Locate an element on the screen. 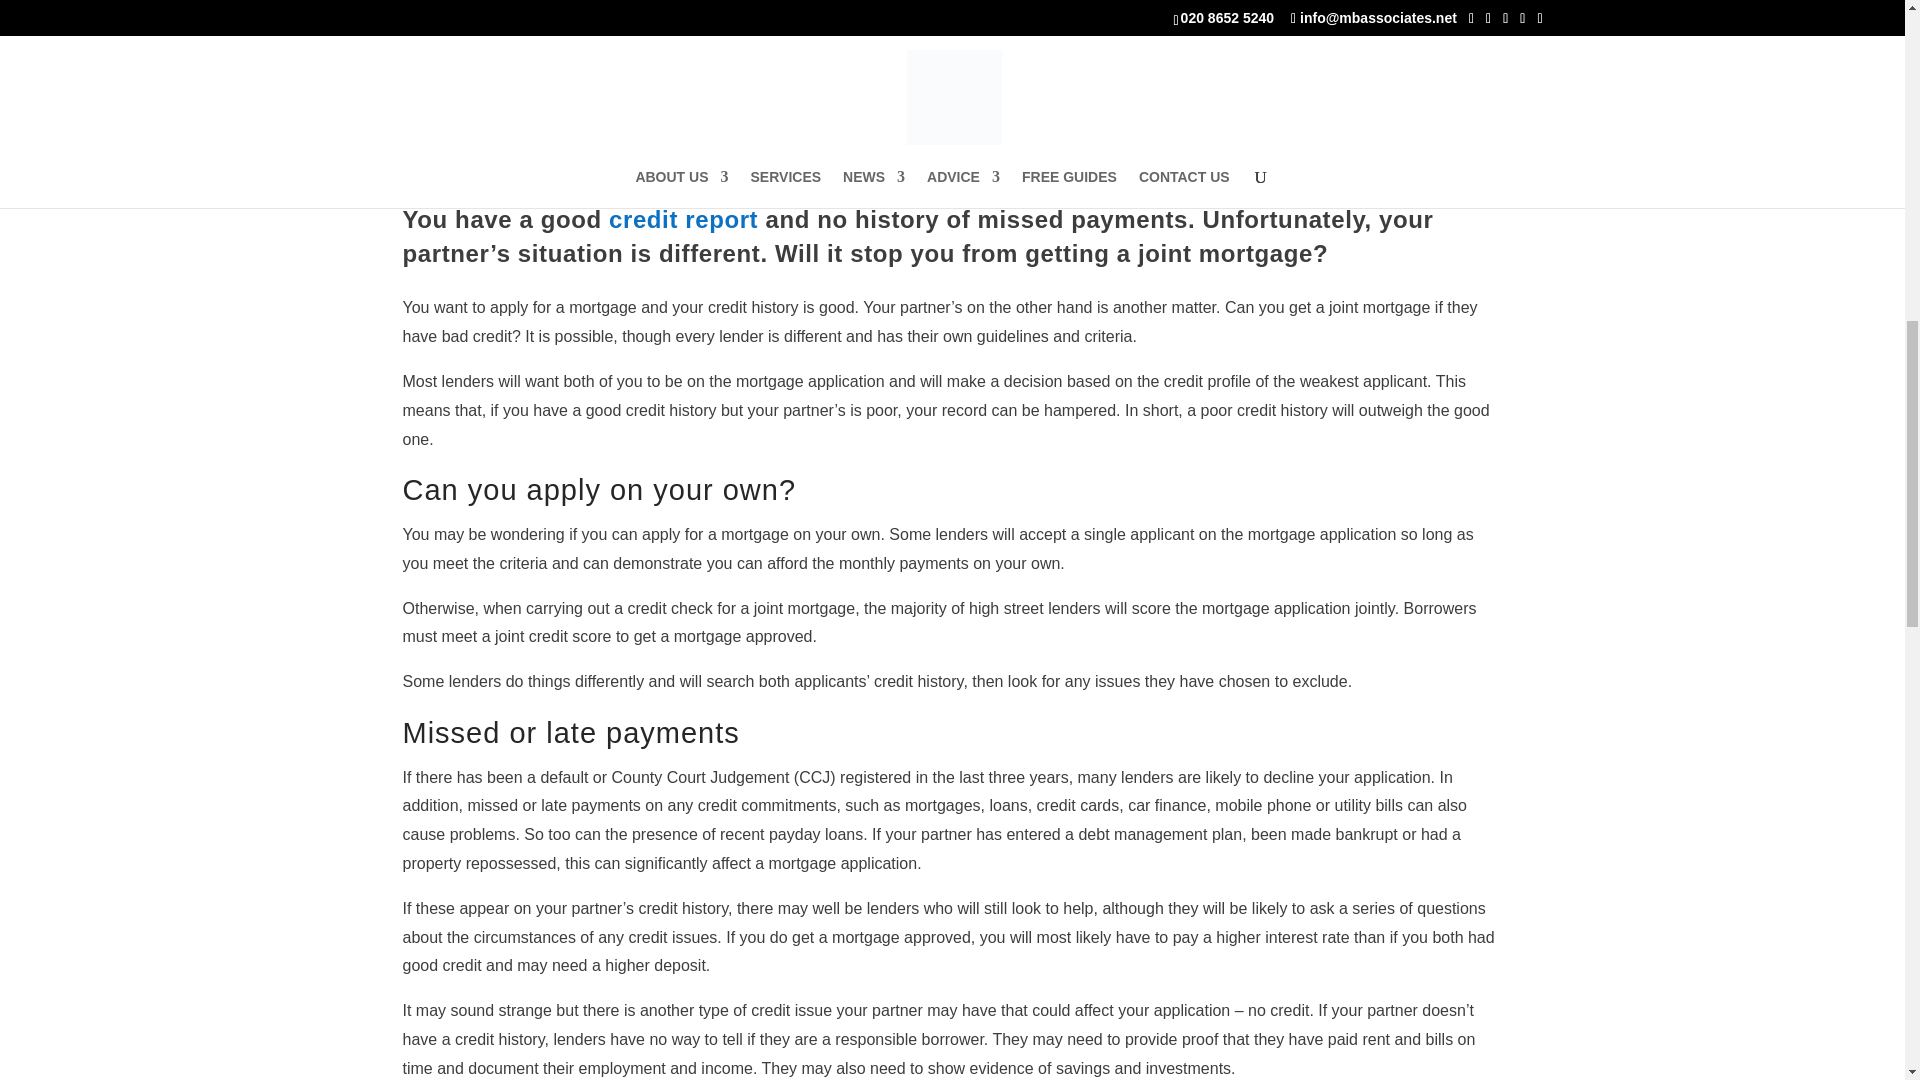 The height and width of the screenshot is (1080, 1920). credit report is located at coordinates (680, 220).